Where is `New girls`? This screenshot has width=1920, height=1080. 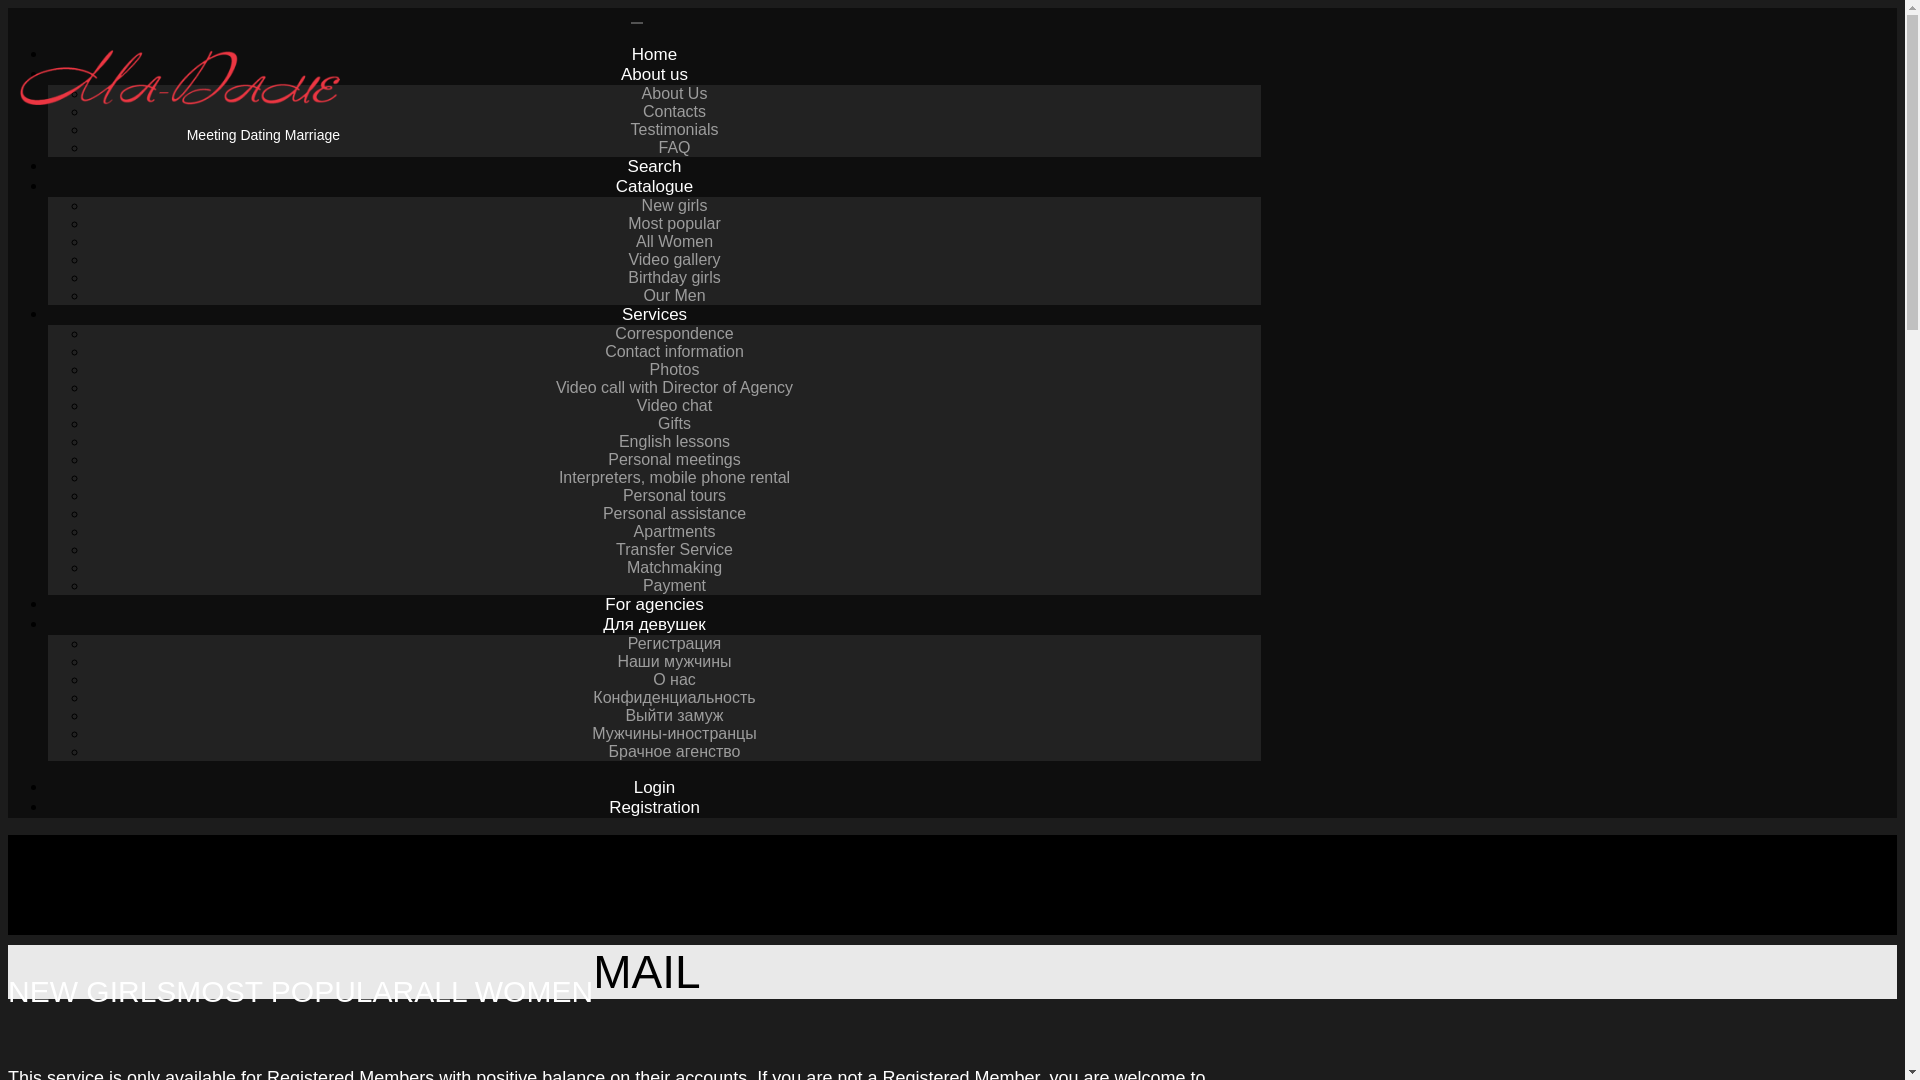 New girls is located at coordinates (674, 206).